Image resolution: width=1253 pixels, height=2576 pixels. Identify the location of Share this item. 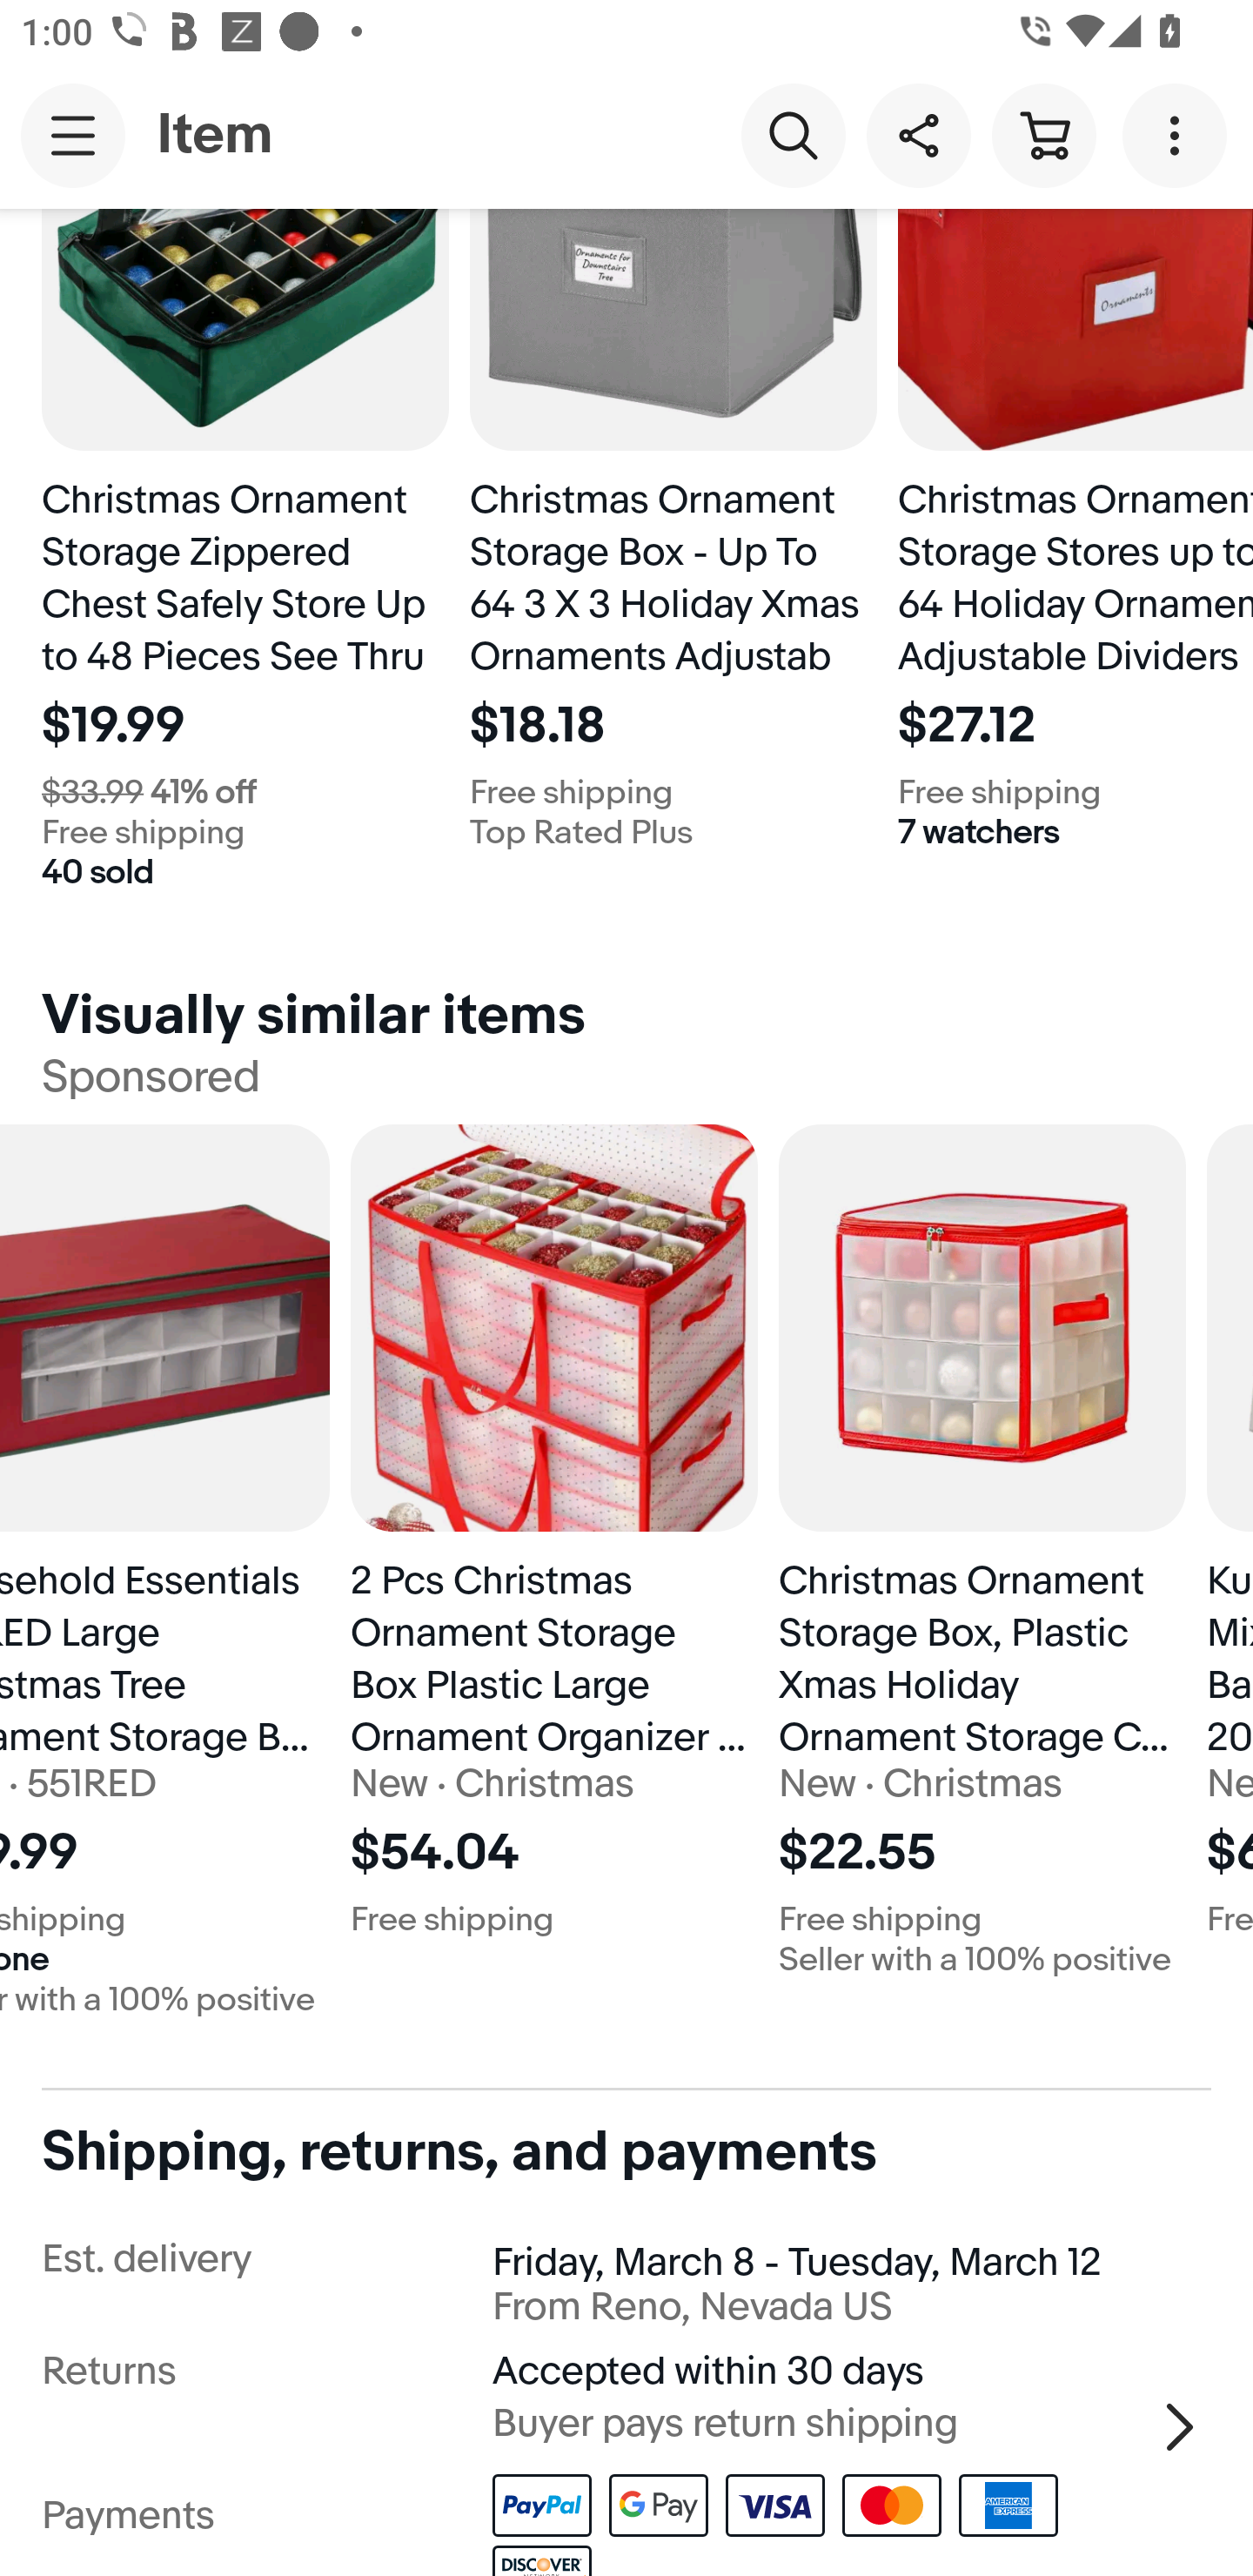
(918, 134).